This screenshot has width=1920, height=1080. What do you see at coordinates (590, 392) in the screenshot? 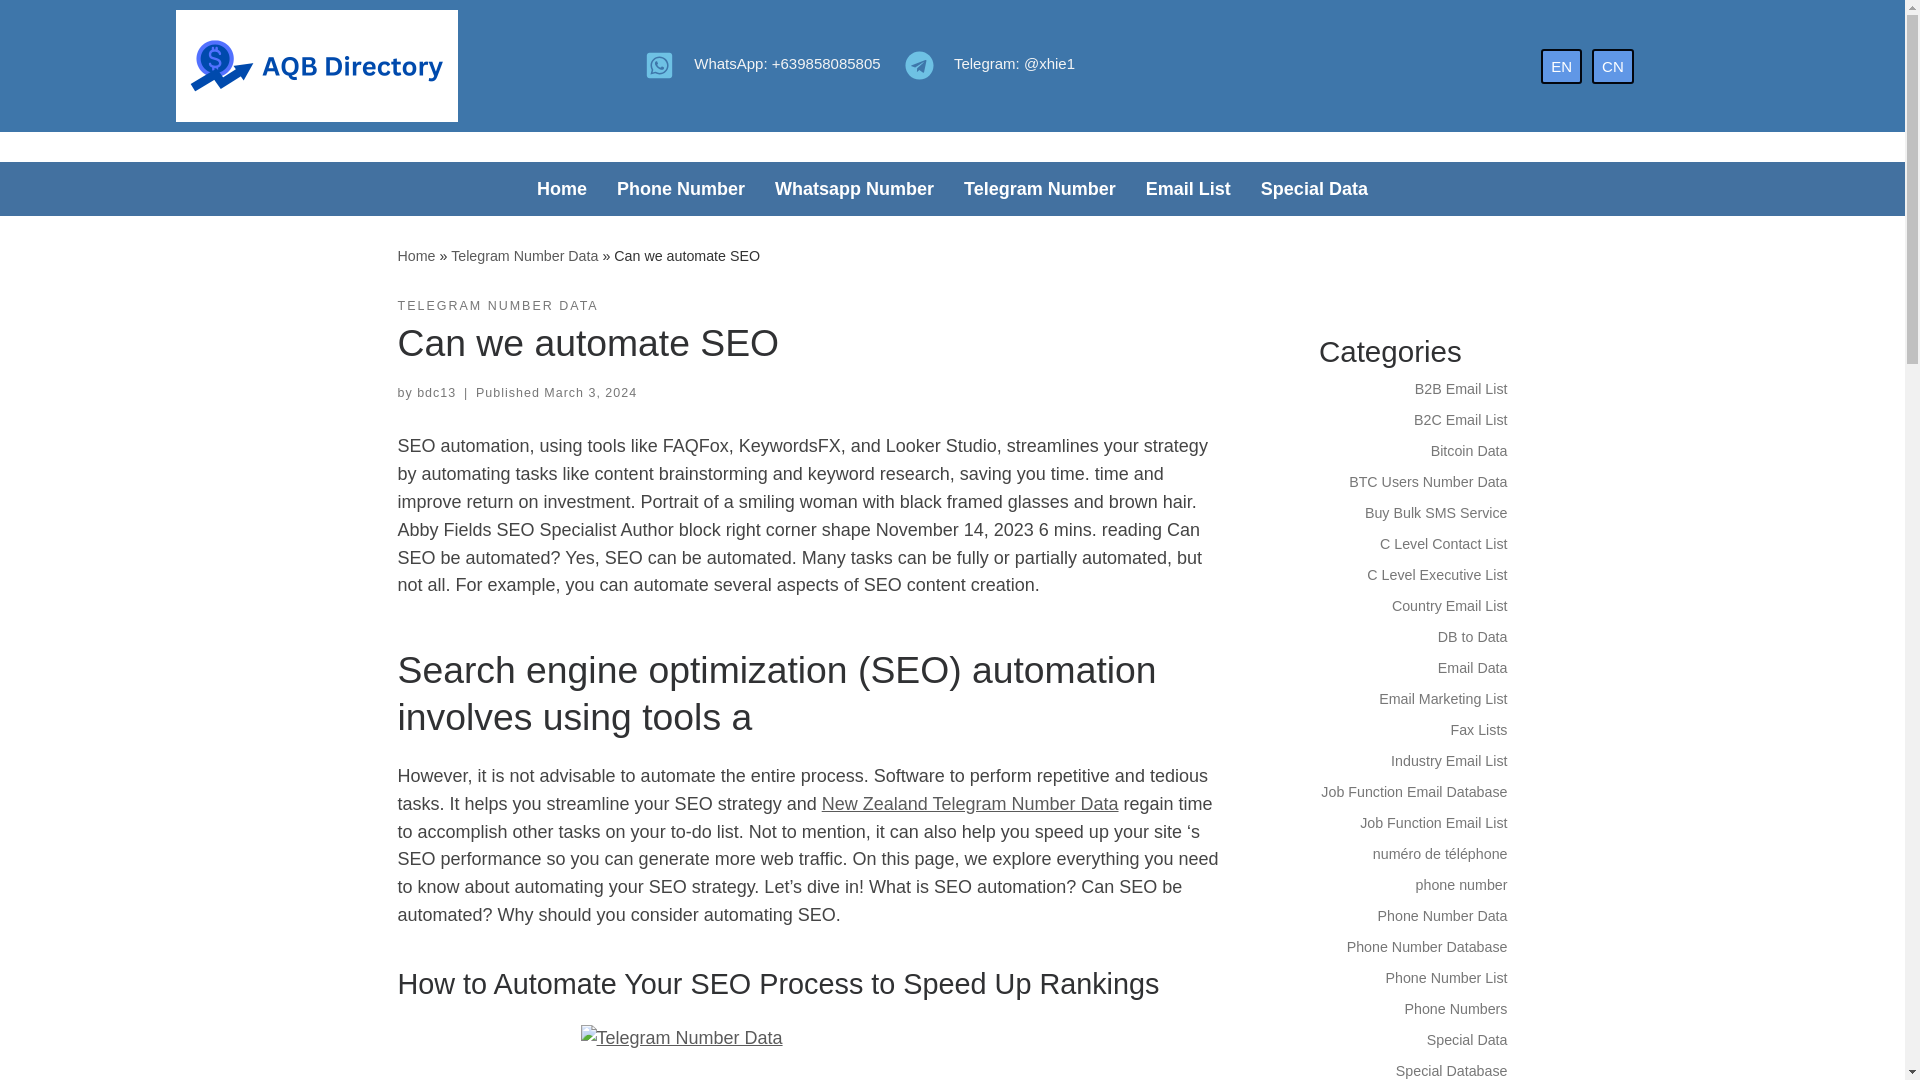
I see `March 3, 2024` at bounding box center [590, 392].